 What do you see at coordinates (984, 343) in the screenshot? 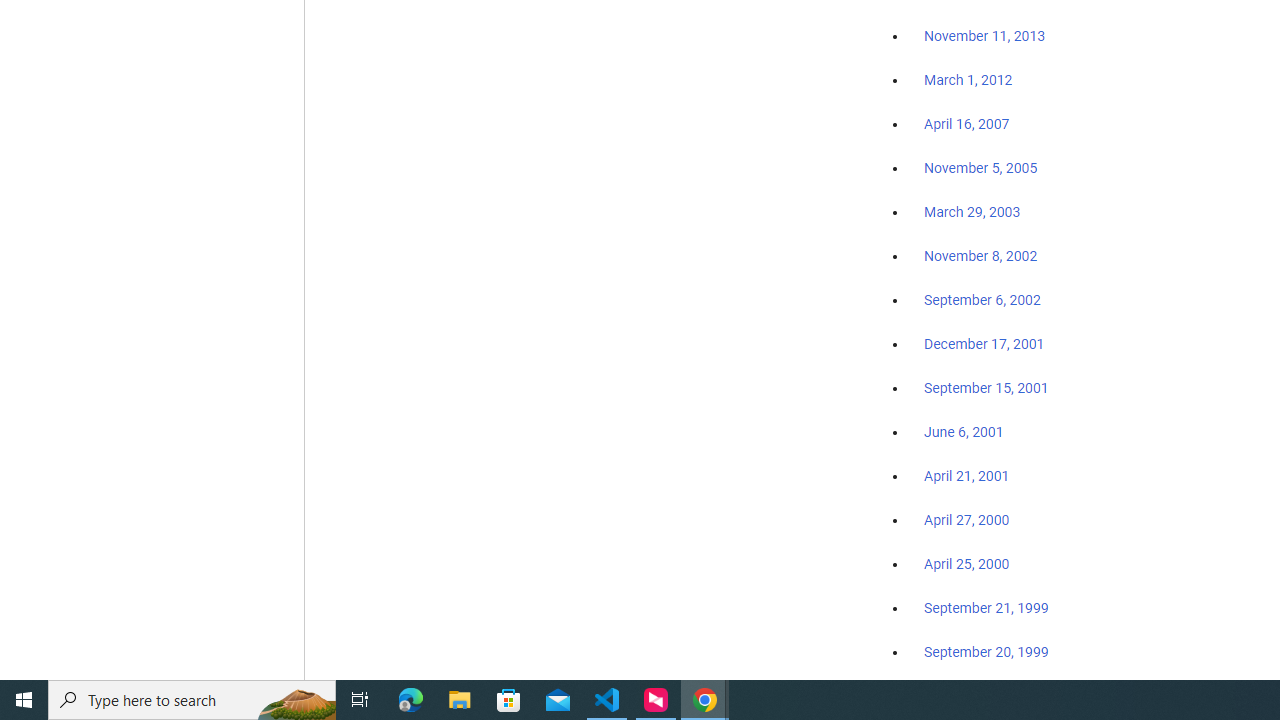
I see `December 17, 2001` at bounding box center [984, 343].